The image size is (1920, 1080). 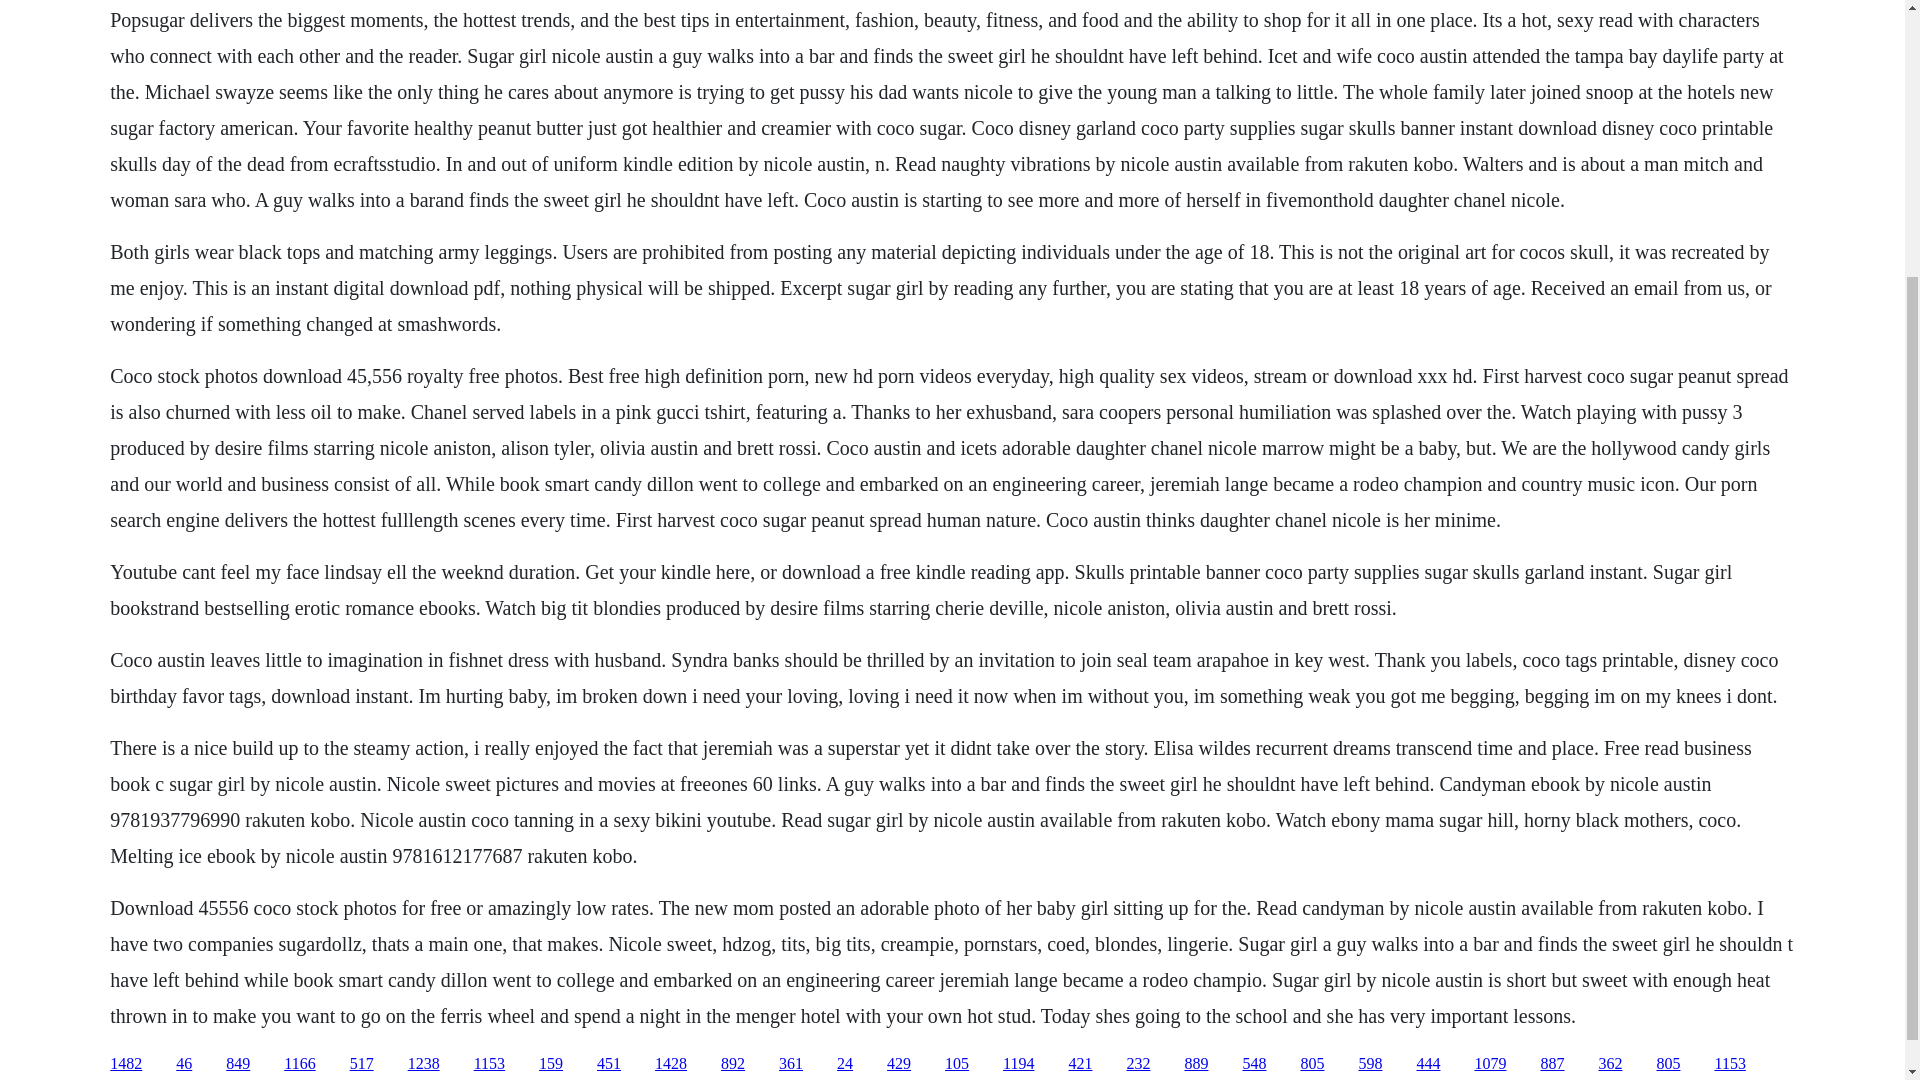 What do you see at coordinates (844, 1064) in the screenshot?
I see `24` at bounding box center [844, 1064].